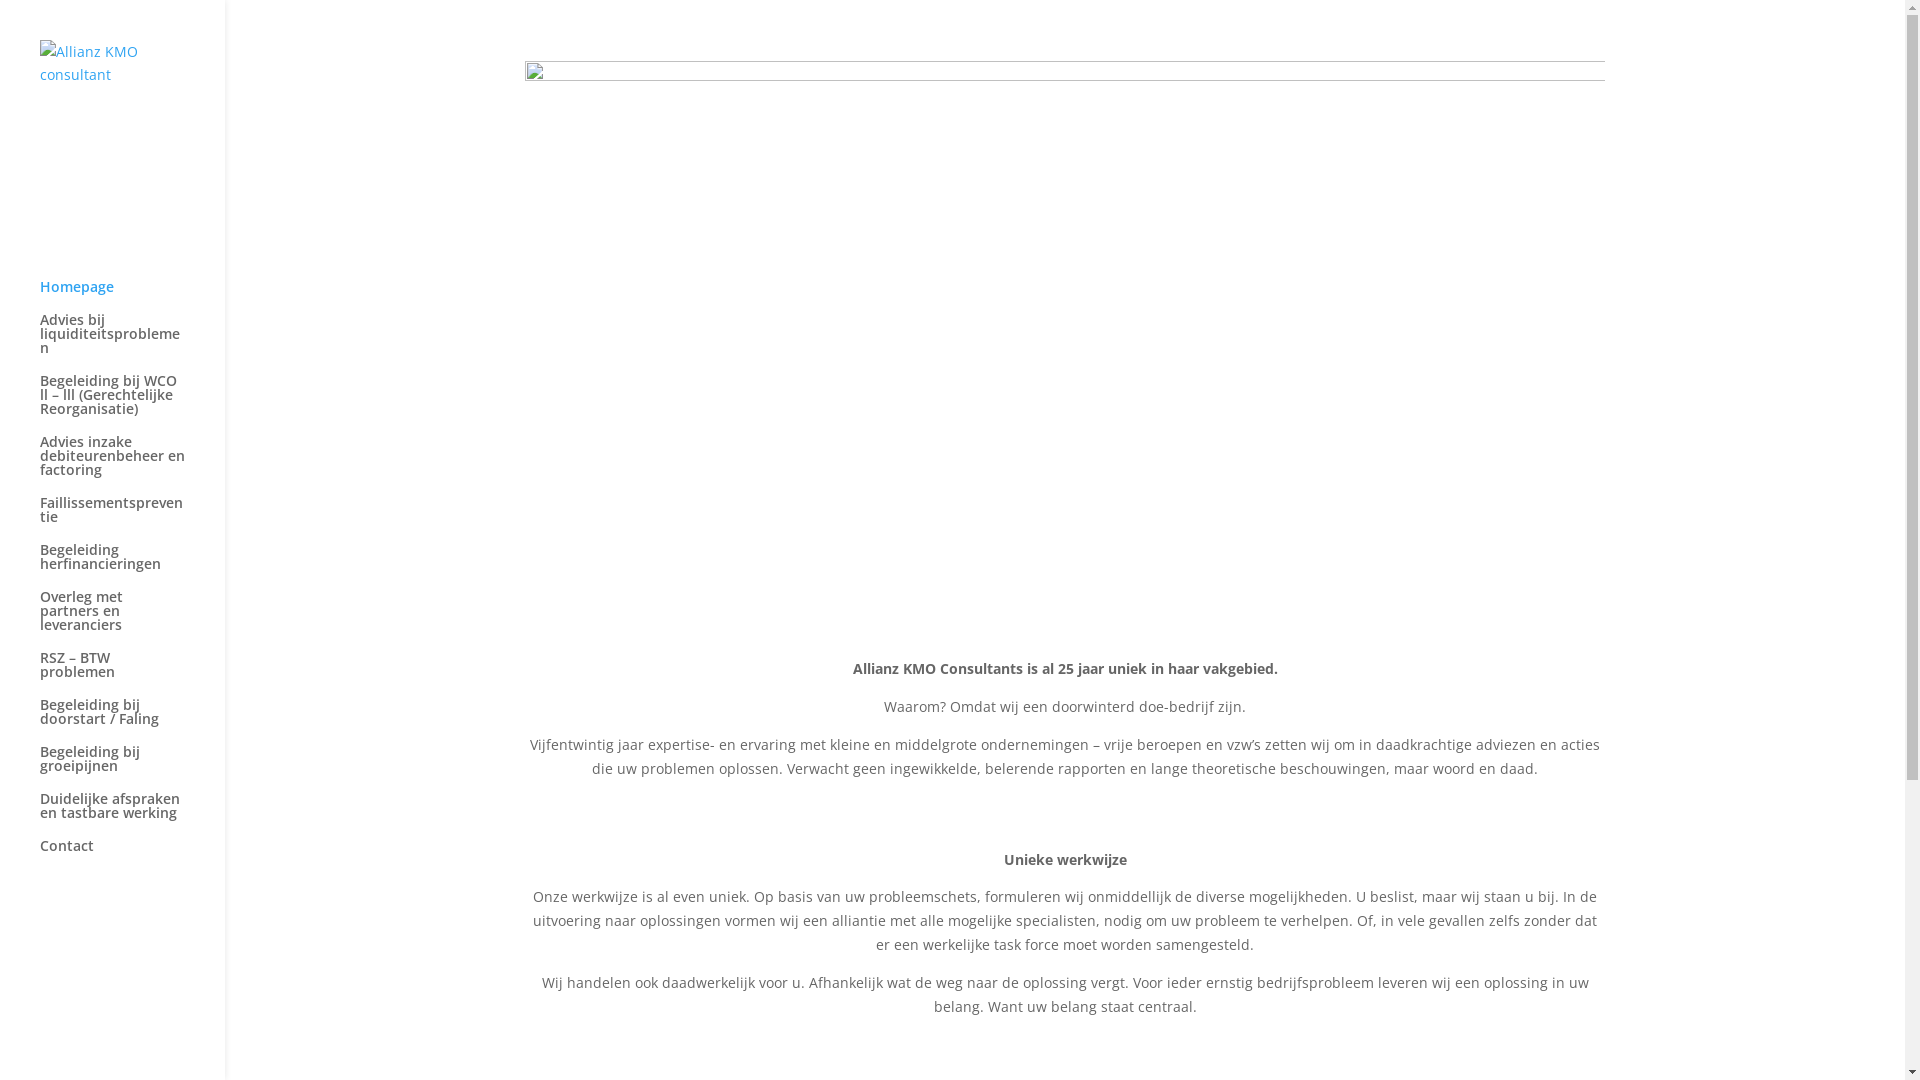 The height and width of the screenshot is (1080, 1920). What do you see at coordinates (1065, 344) in the screenshot?
I see `ALLIANZ_2022_Series_Raats_Global4` at bounding box center [1065, 344].